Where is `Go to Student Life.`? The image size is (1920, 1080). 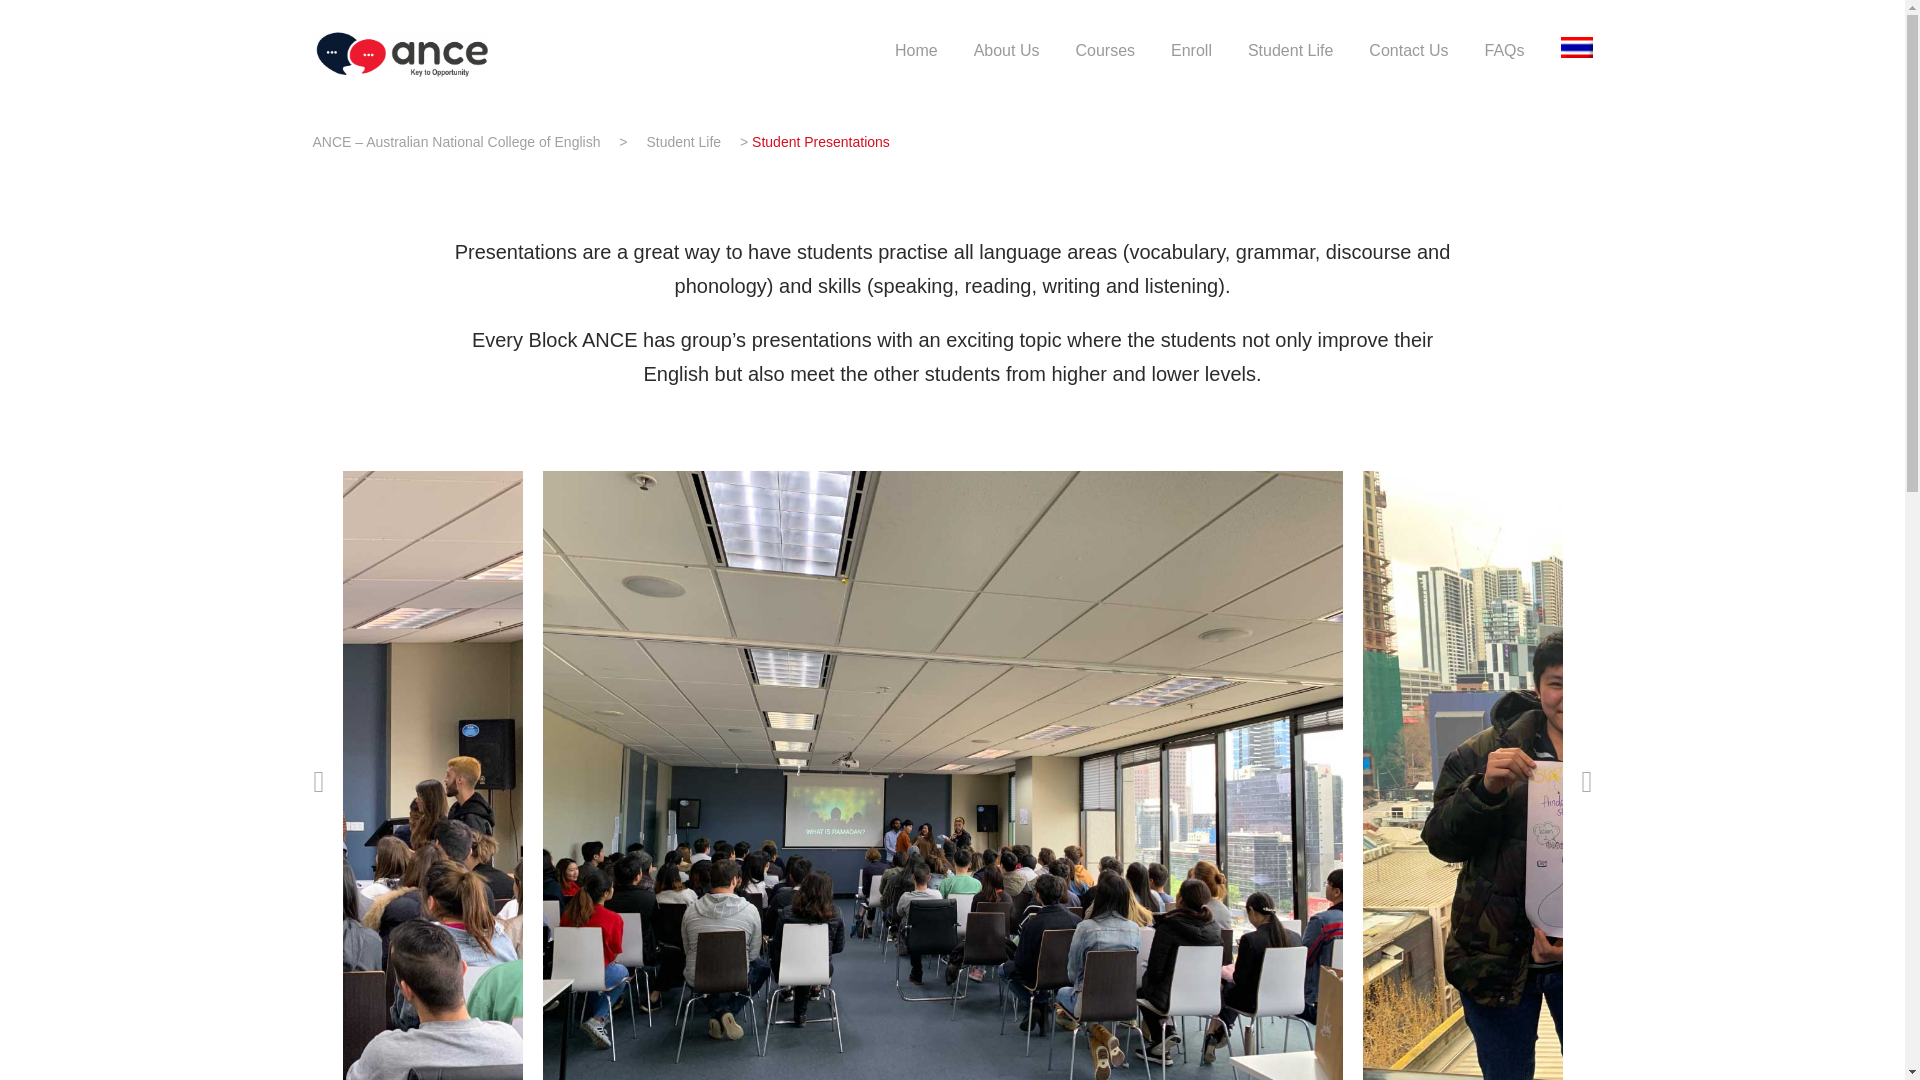
Go to Student Life. is located at coordinates (683, 142).